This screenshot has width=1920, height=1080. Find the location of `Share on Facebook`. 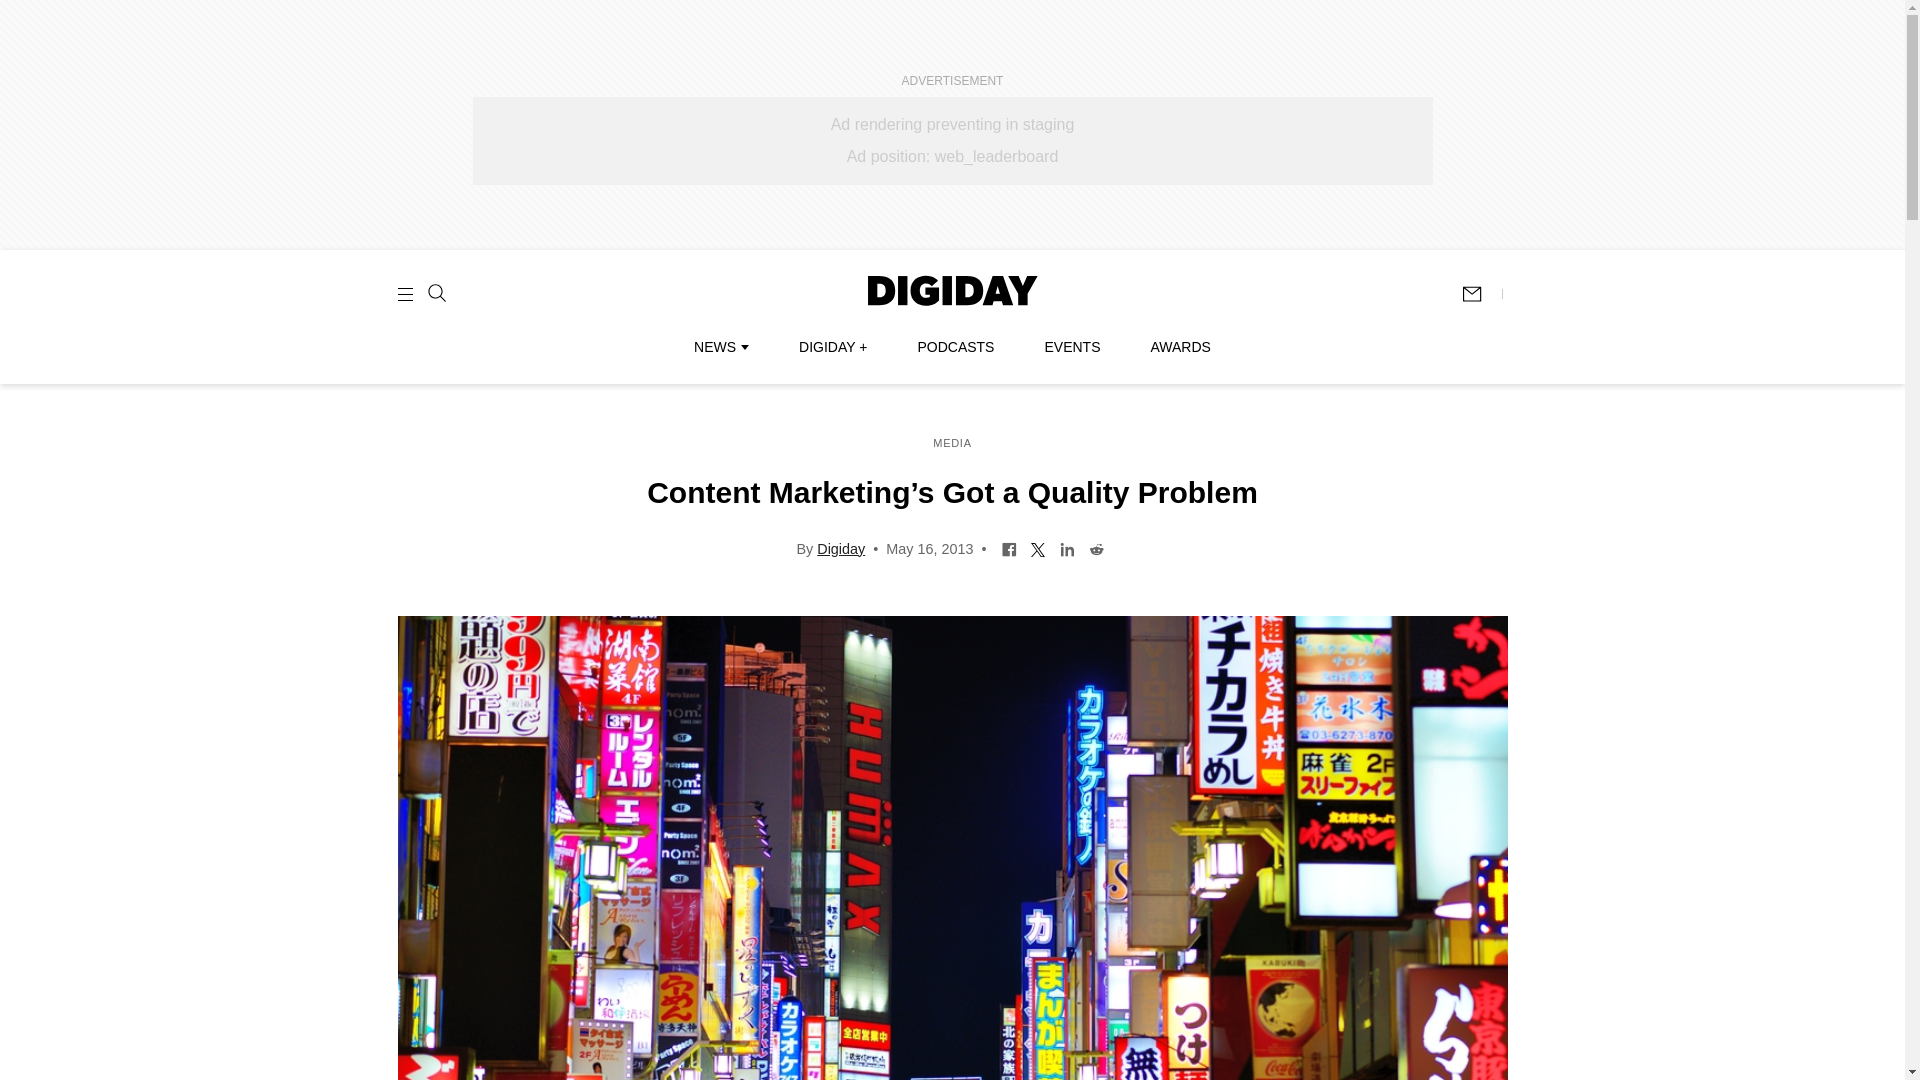

Share on Facebook is located at coordinates (1008, 548).